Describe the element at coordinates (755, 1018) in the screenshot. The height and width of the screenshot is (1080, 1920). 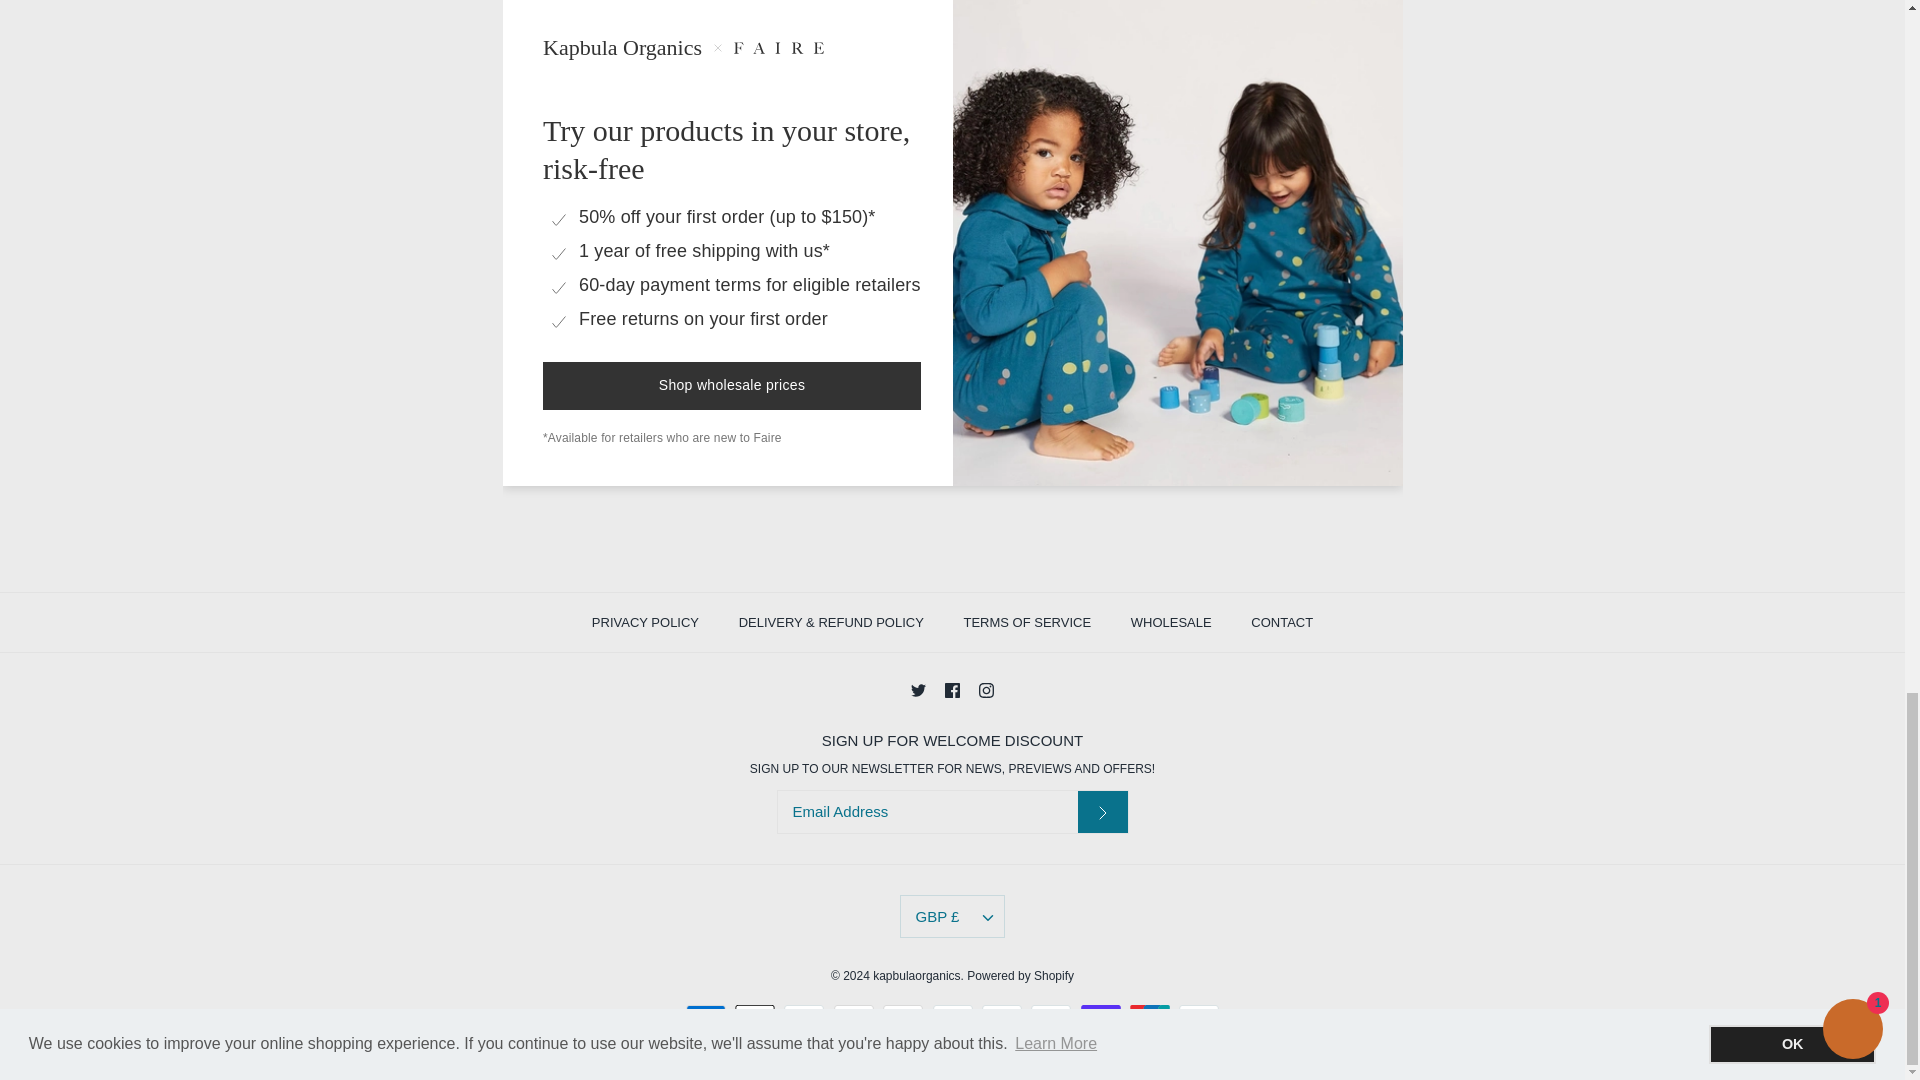
I see `Apple Pay` at that location.